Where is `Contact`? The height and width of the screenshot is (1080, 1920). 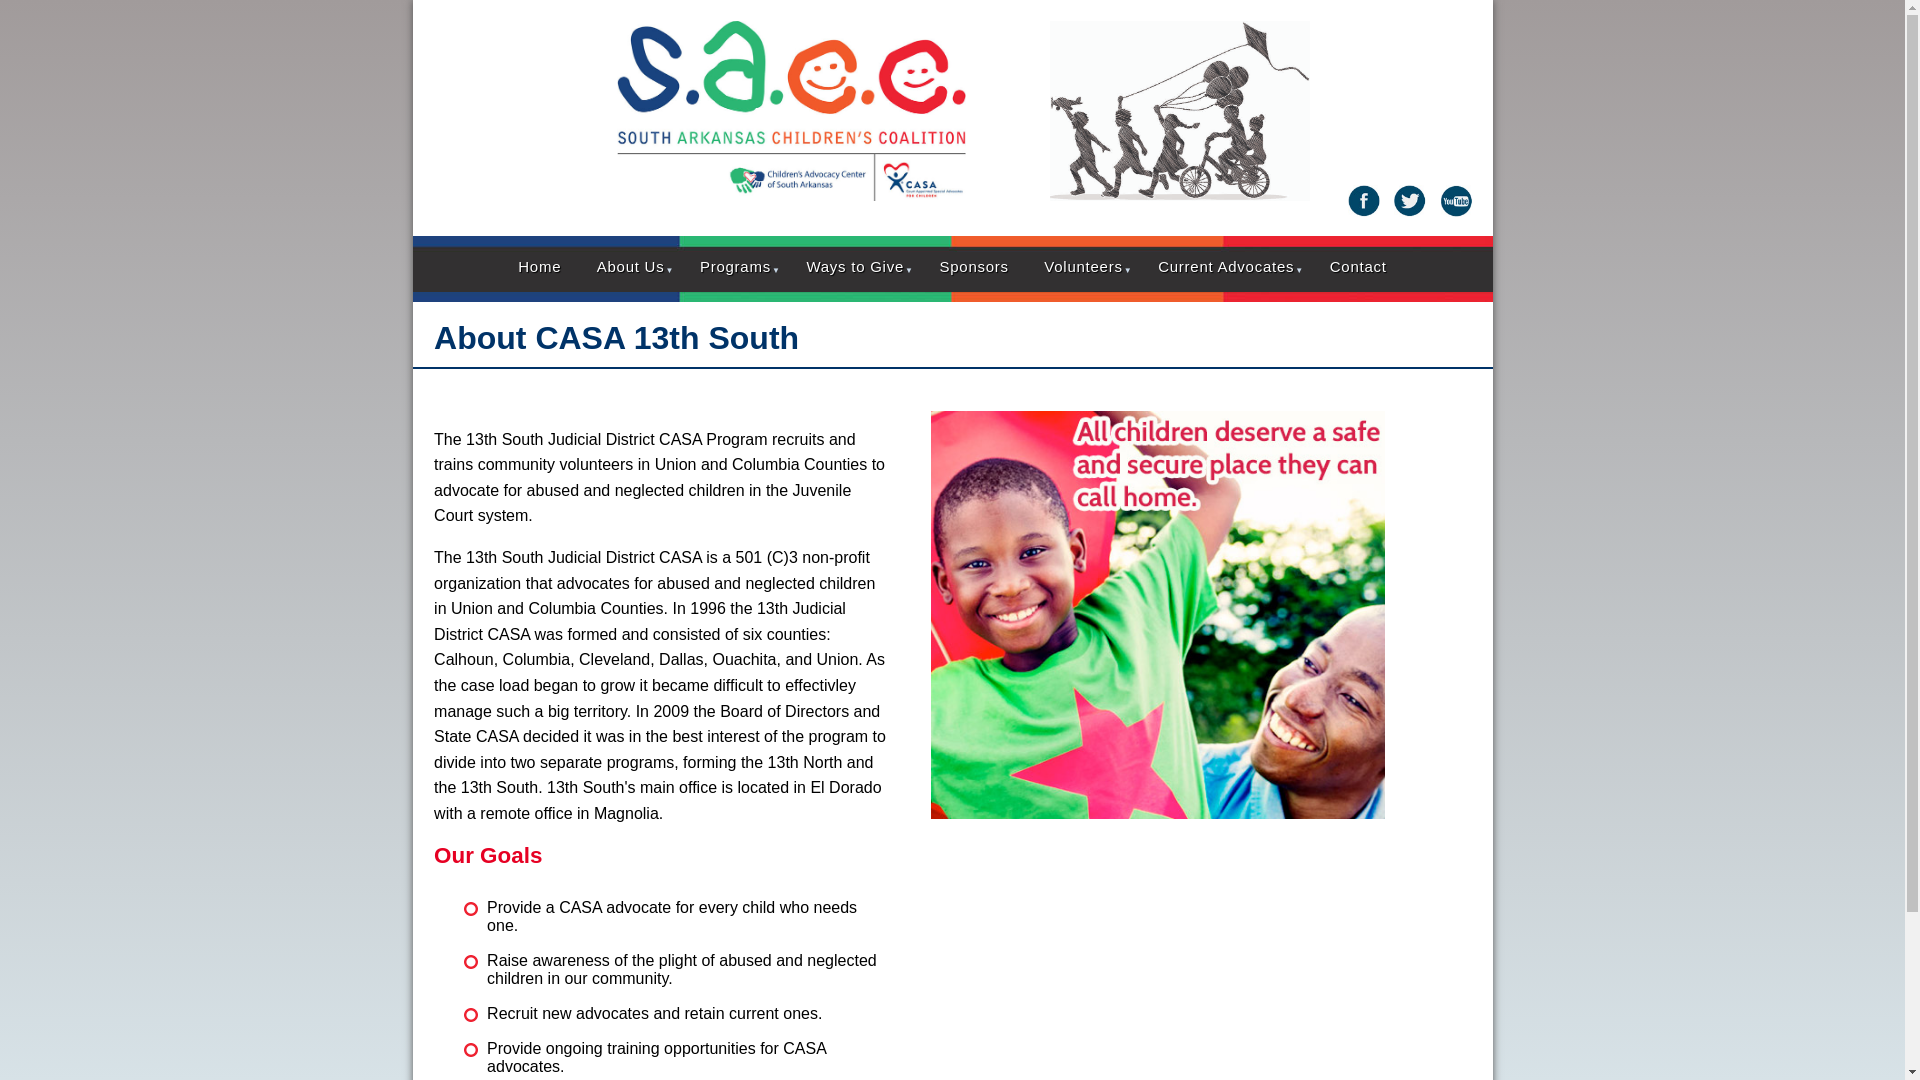
Contact is located at coordinates (1358, 266).